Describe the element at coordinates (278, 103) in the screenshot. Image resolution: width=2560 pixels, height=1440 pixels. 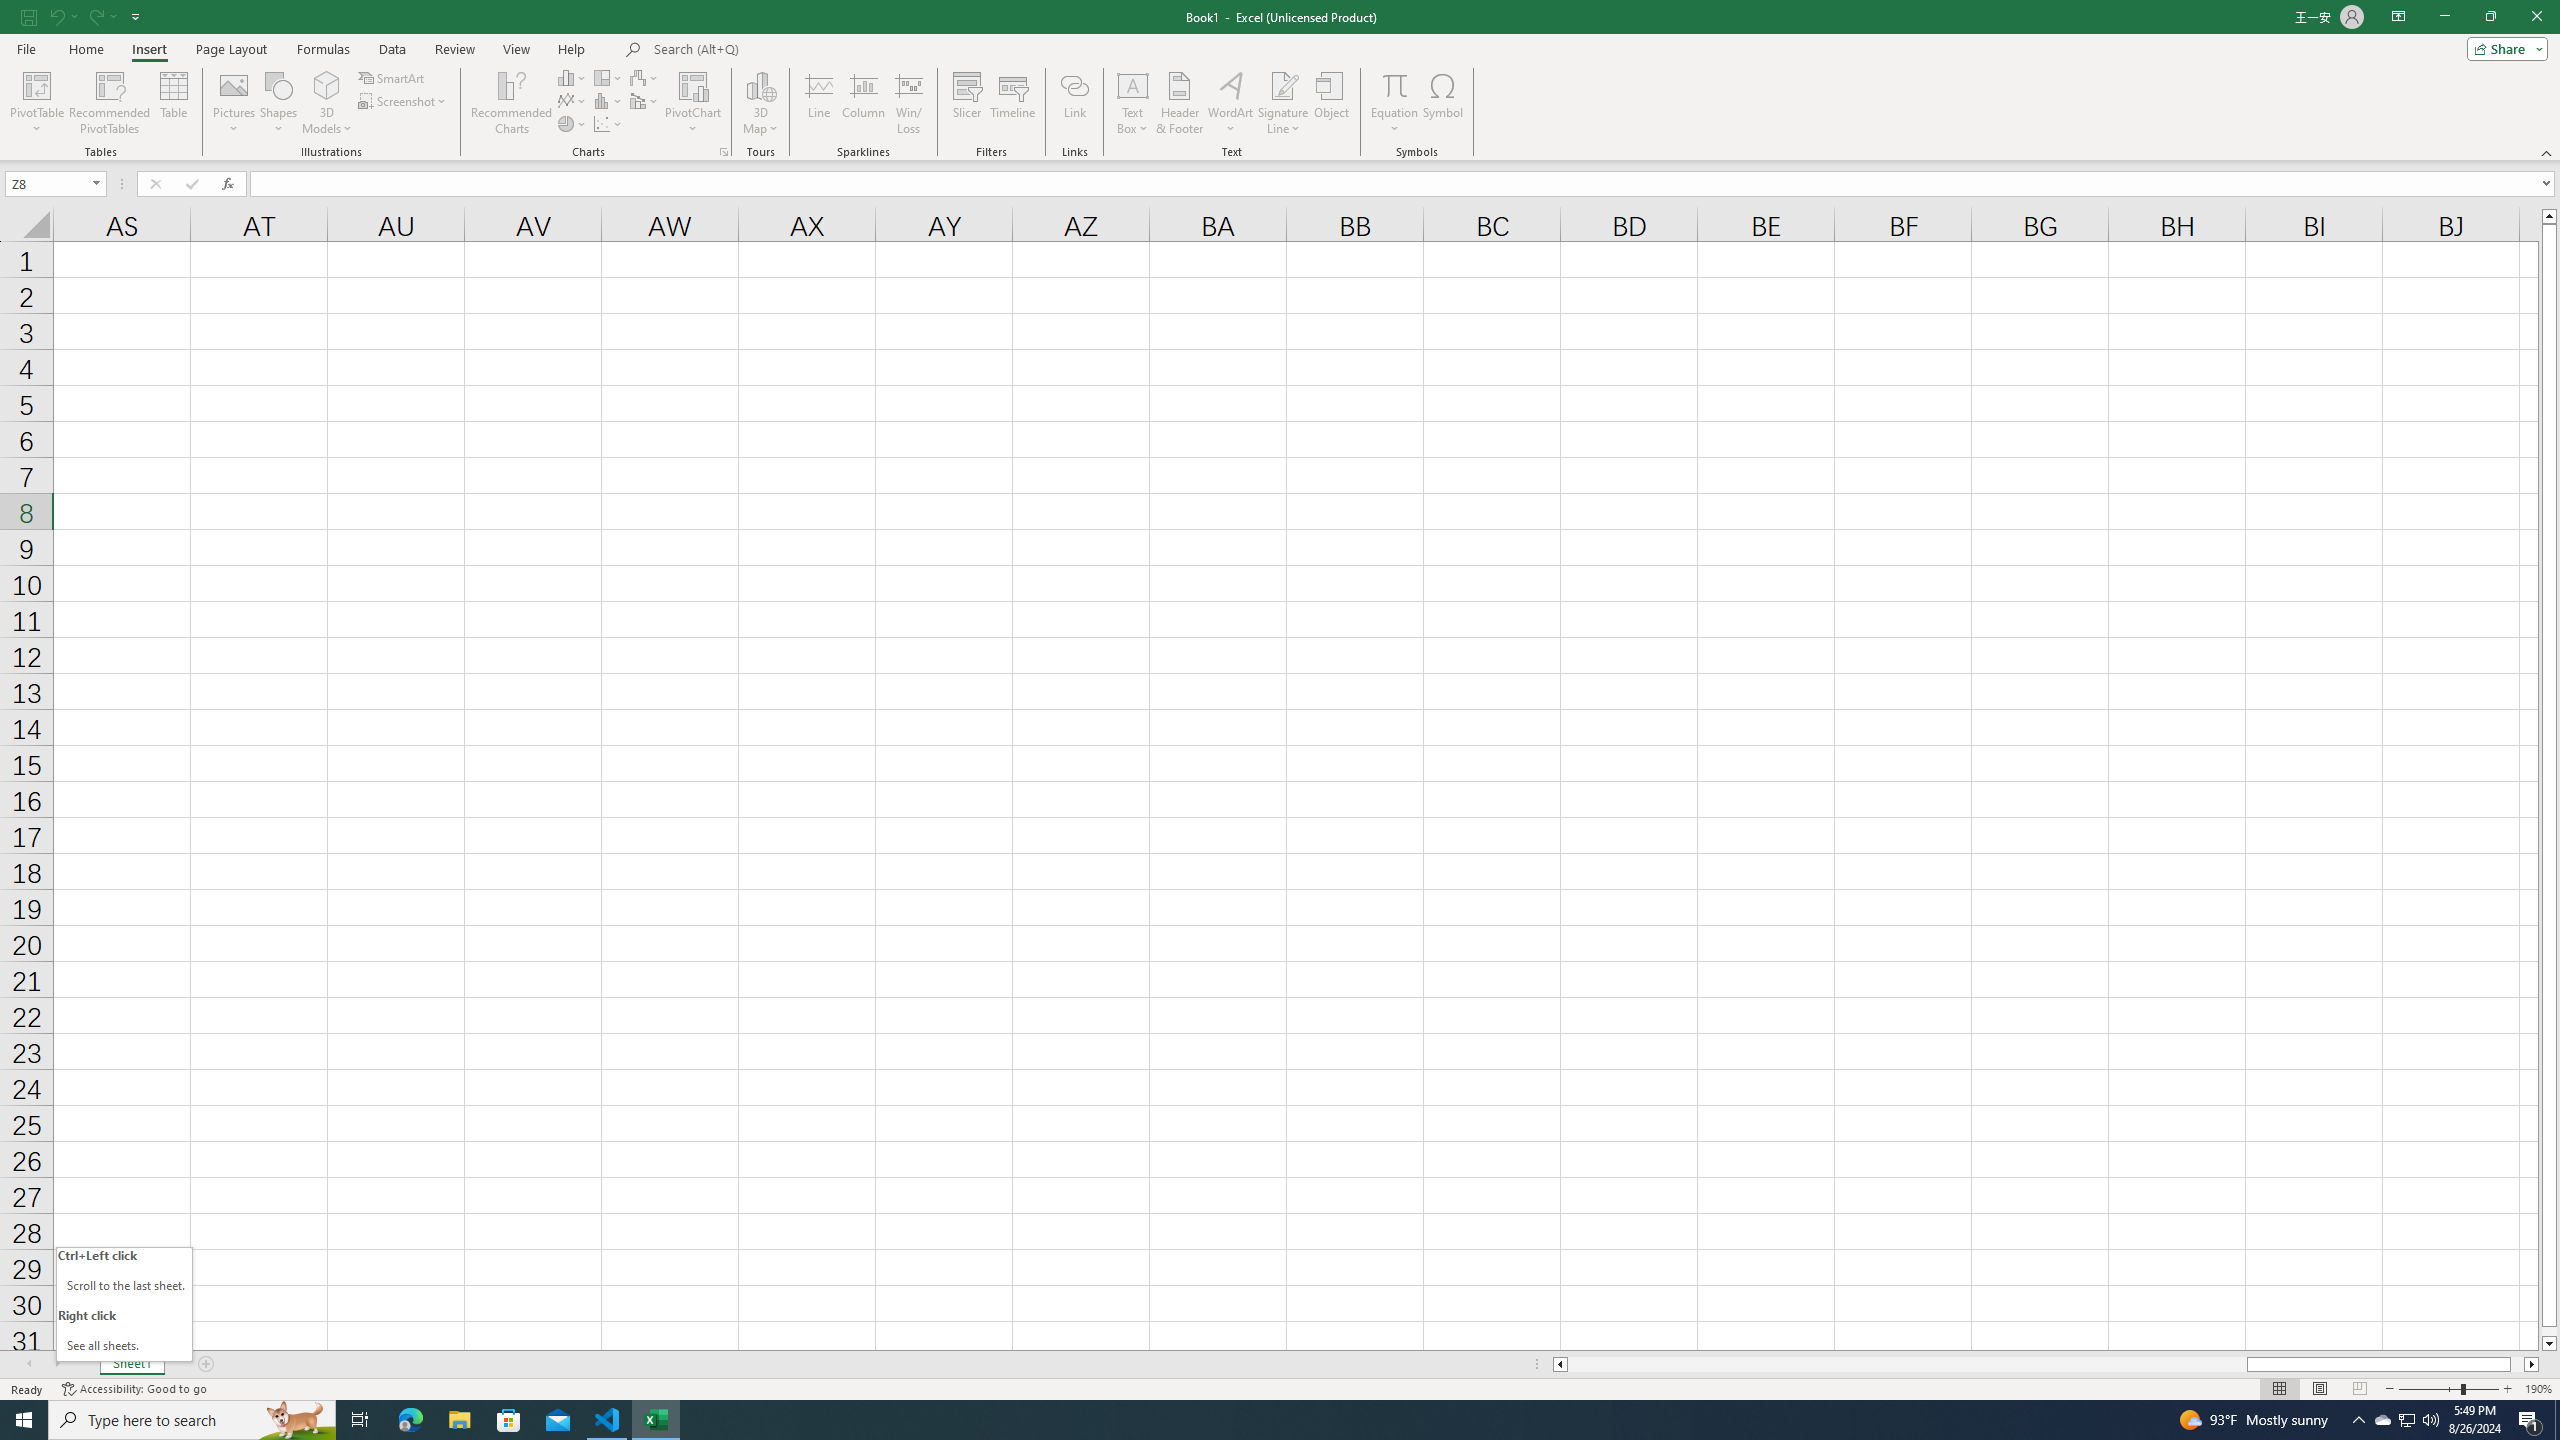
I see `Shapes` at that location.